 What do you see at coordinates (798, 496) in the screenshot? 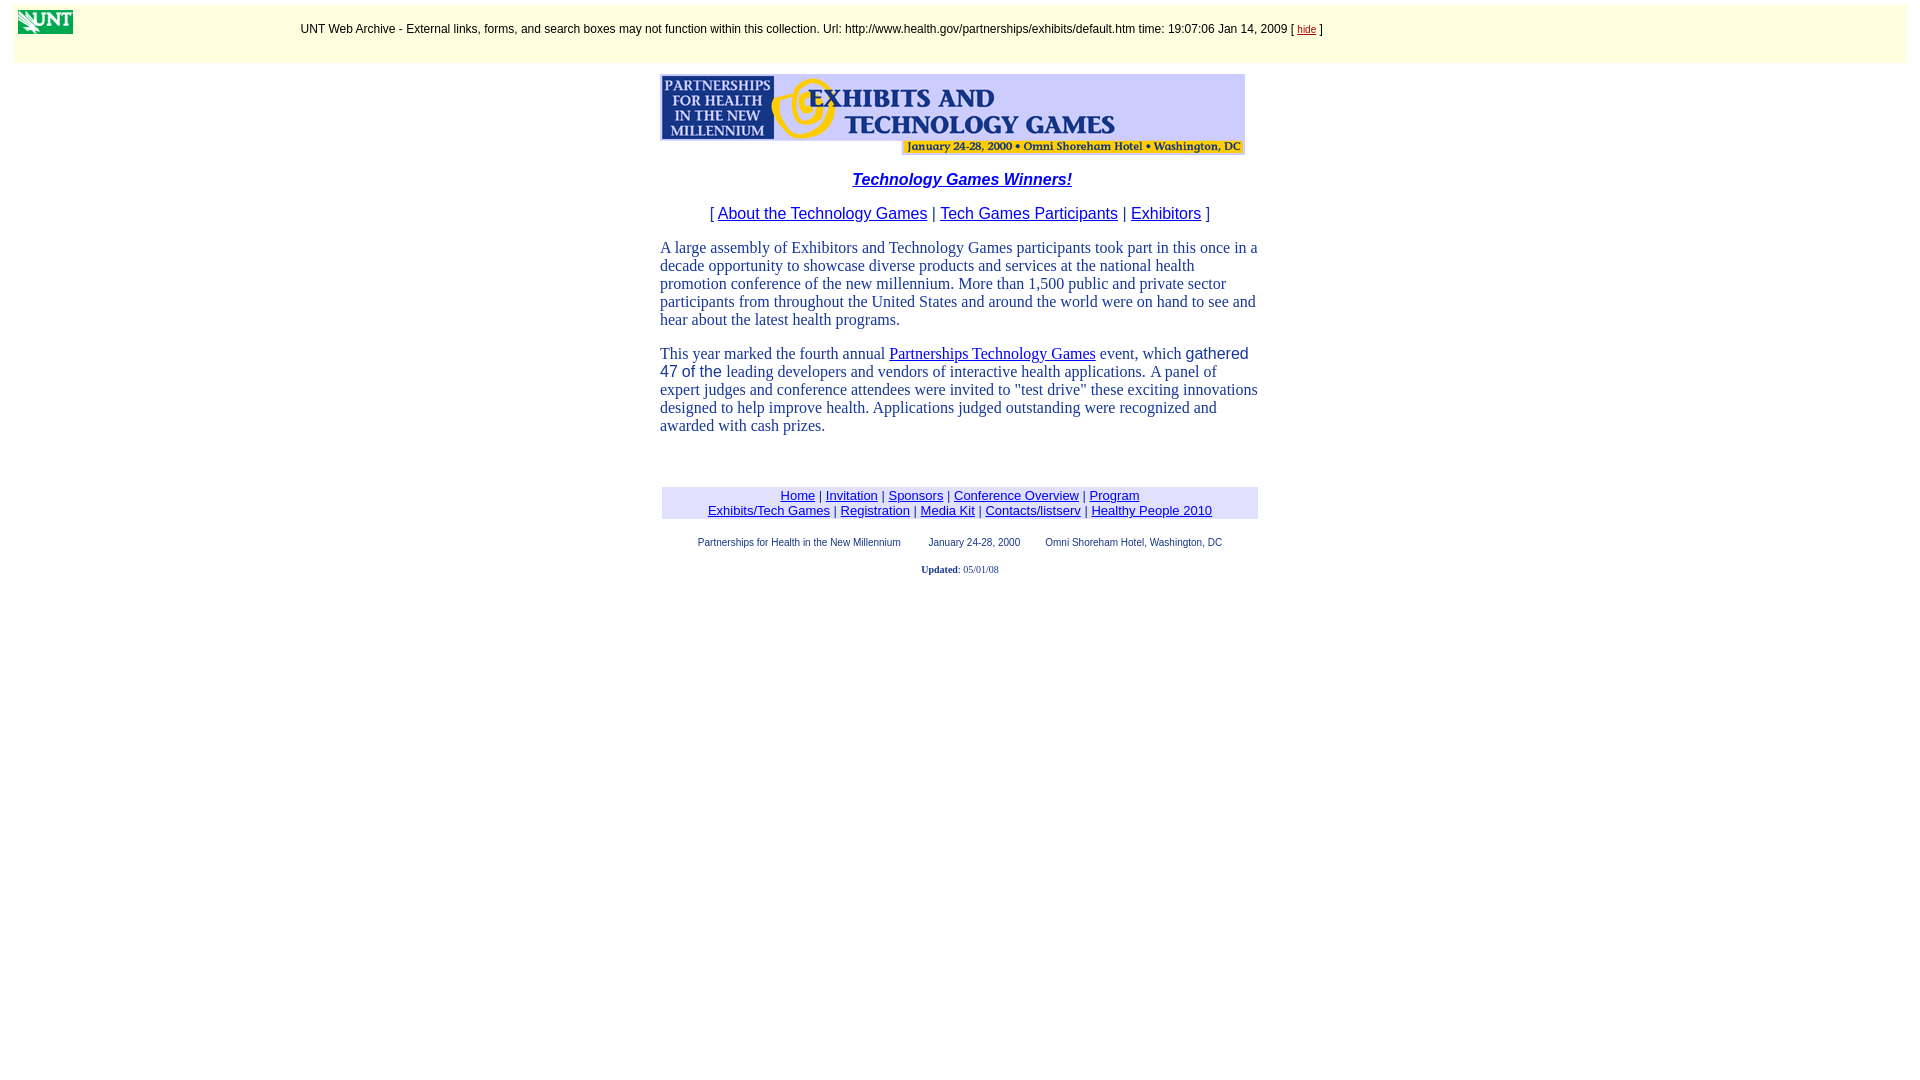
I see `Home` at bounding box center [798, 496].